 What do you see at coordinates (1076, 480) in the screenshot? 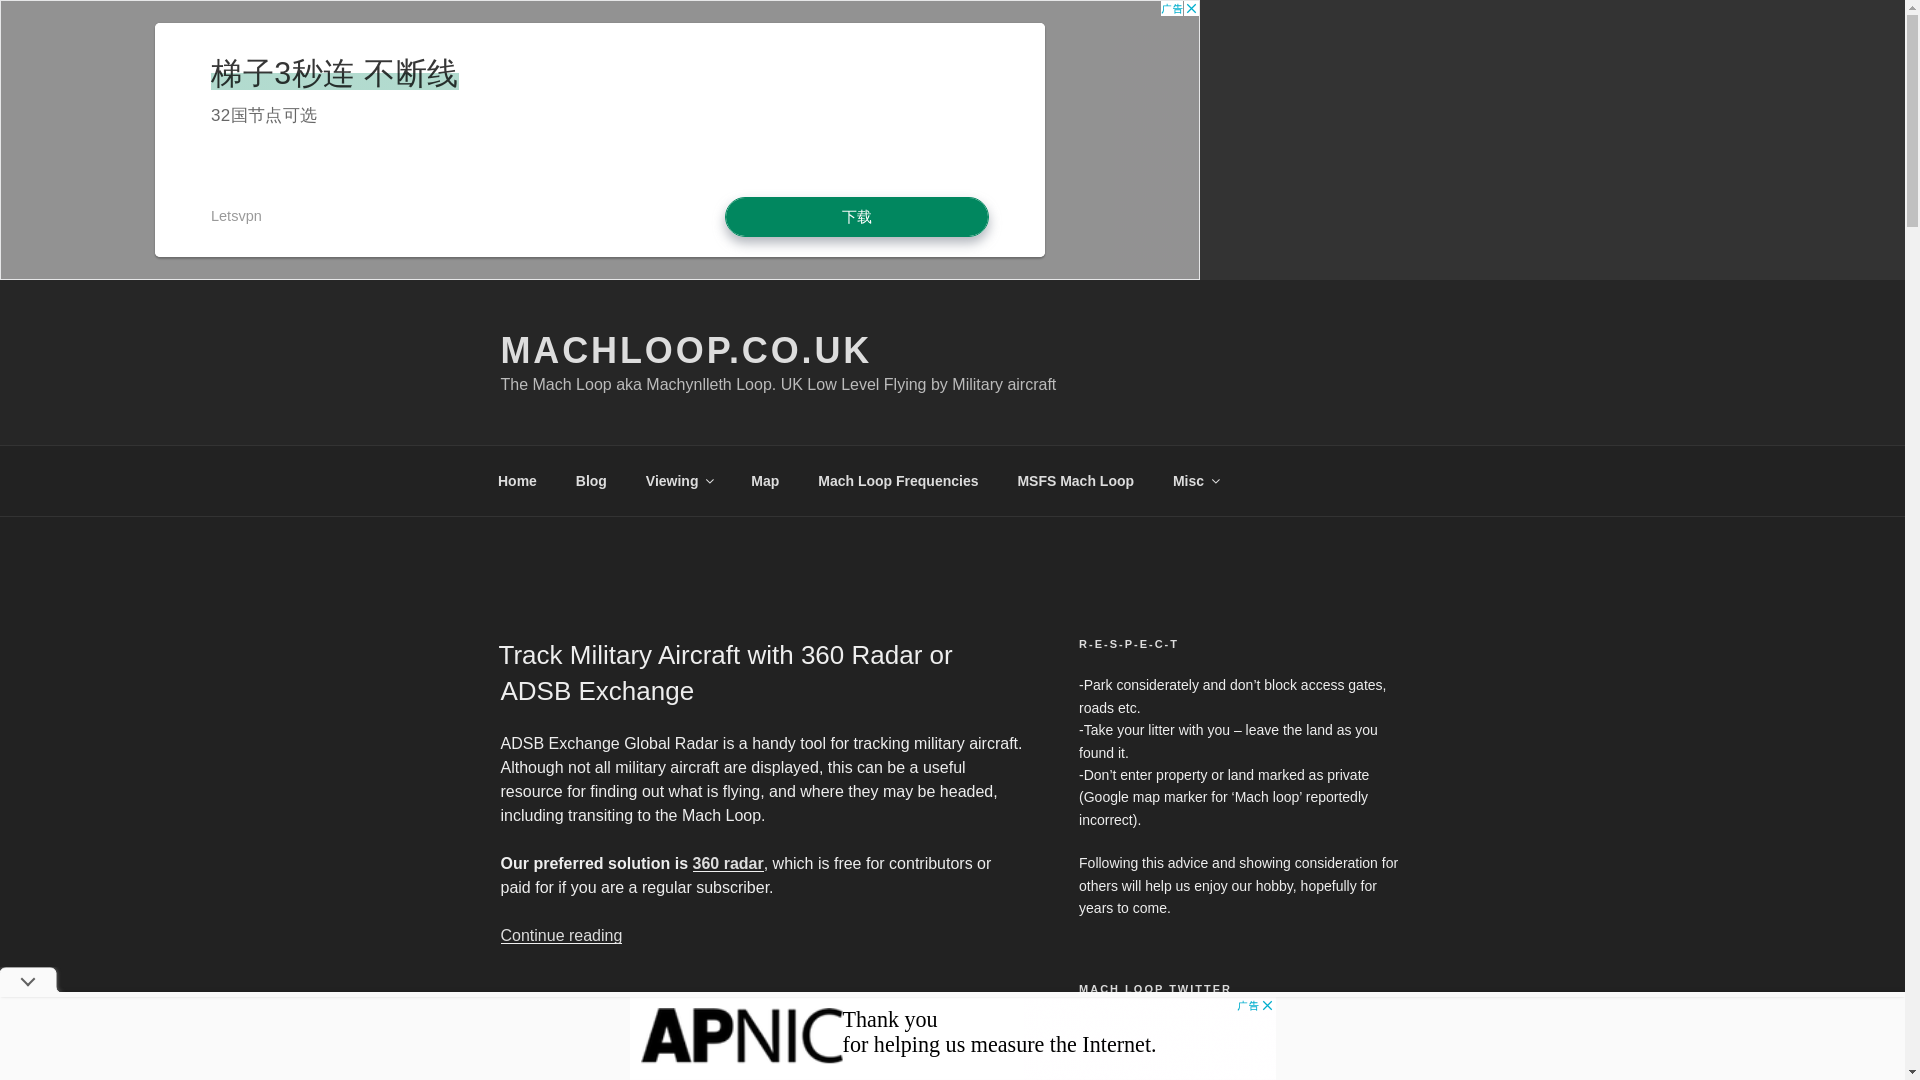
I see `MSFS Mach Loop` at bounding box center [1076, 480].